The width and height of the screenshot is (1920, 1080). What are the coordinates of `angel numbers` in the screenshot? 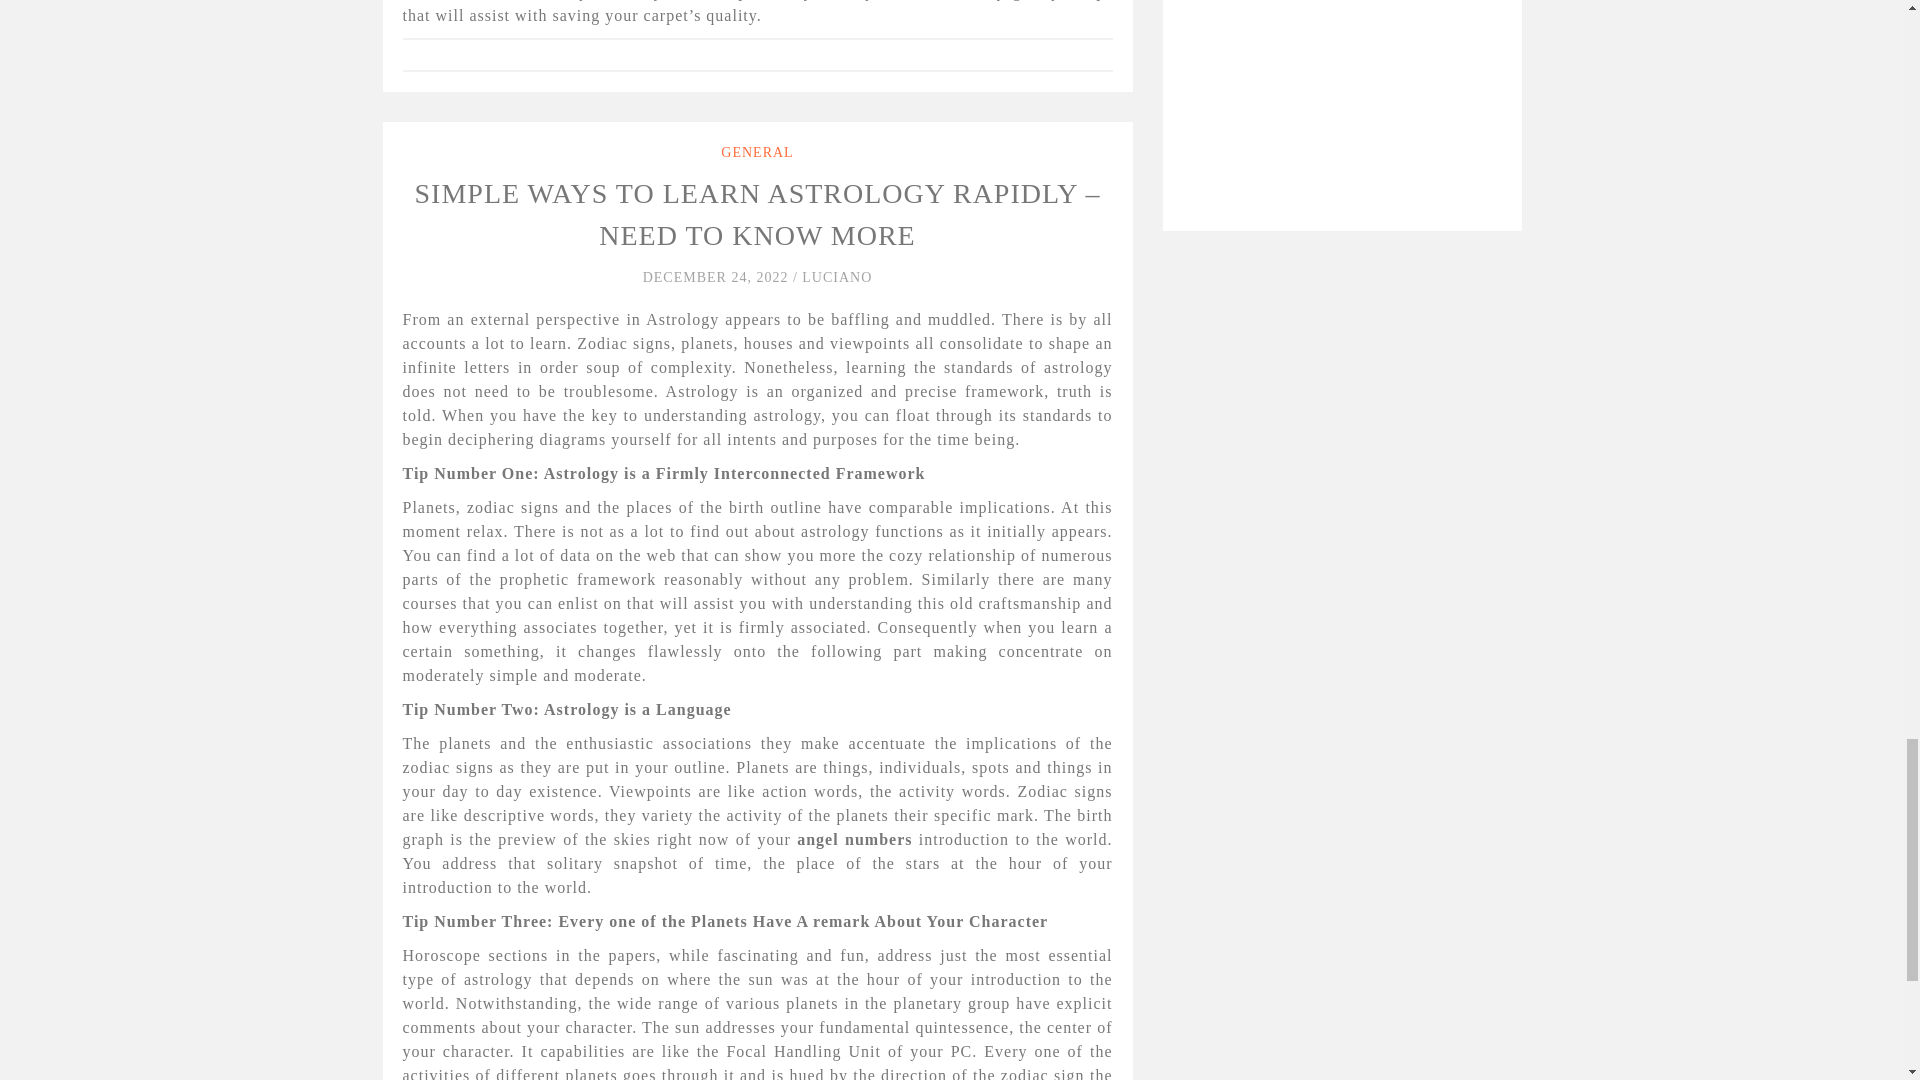 It's located at (854, 838).